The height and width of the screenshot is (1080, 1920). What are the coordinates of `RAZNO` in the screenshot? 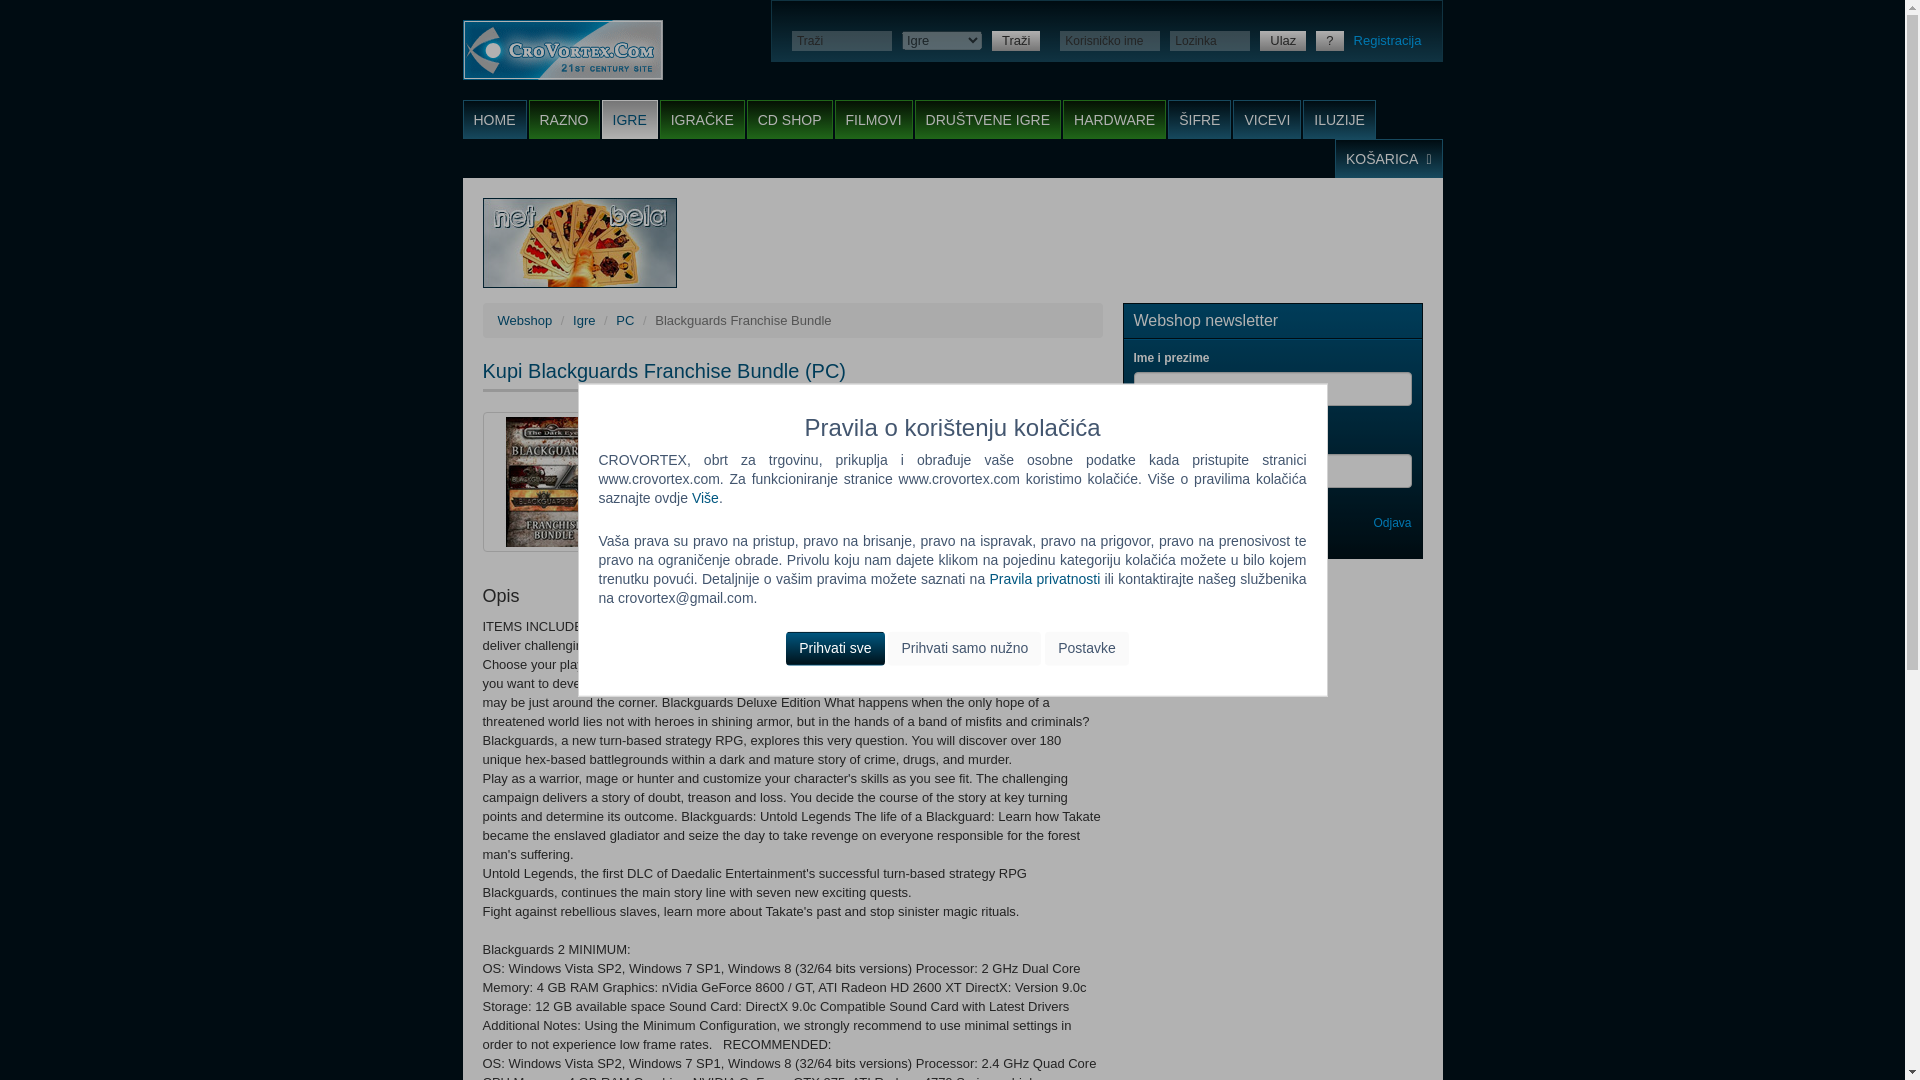 It's located at (564, 120).